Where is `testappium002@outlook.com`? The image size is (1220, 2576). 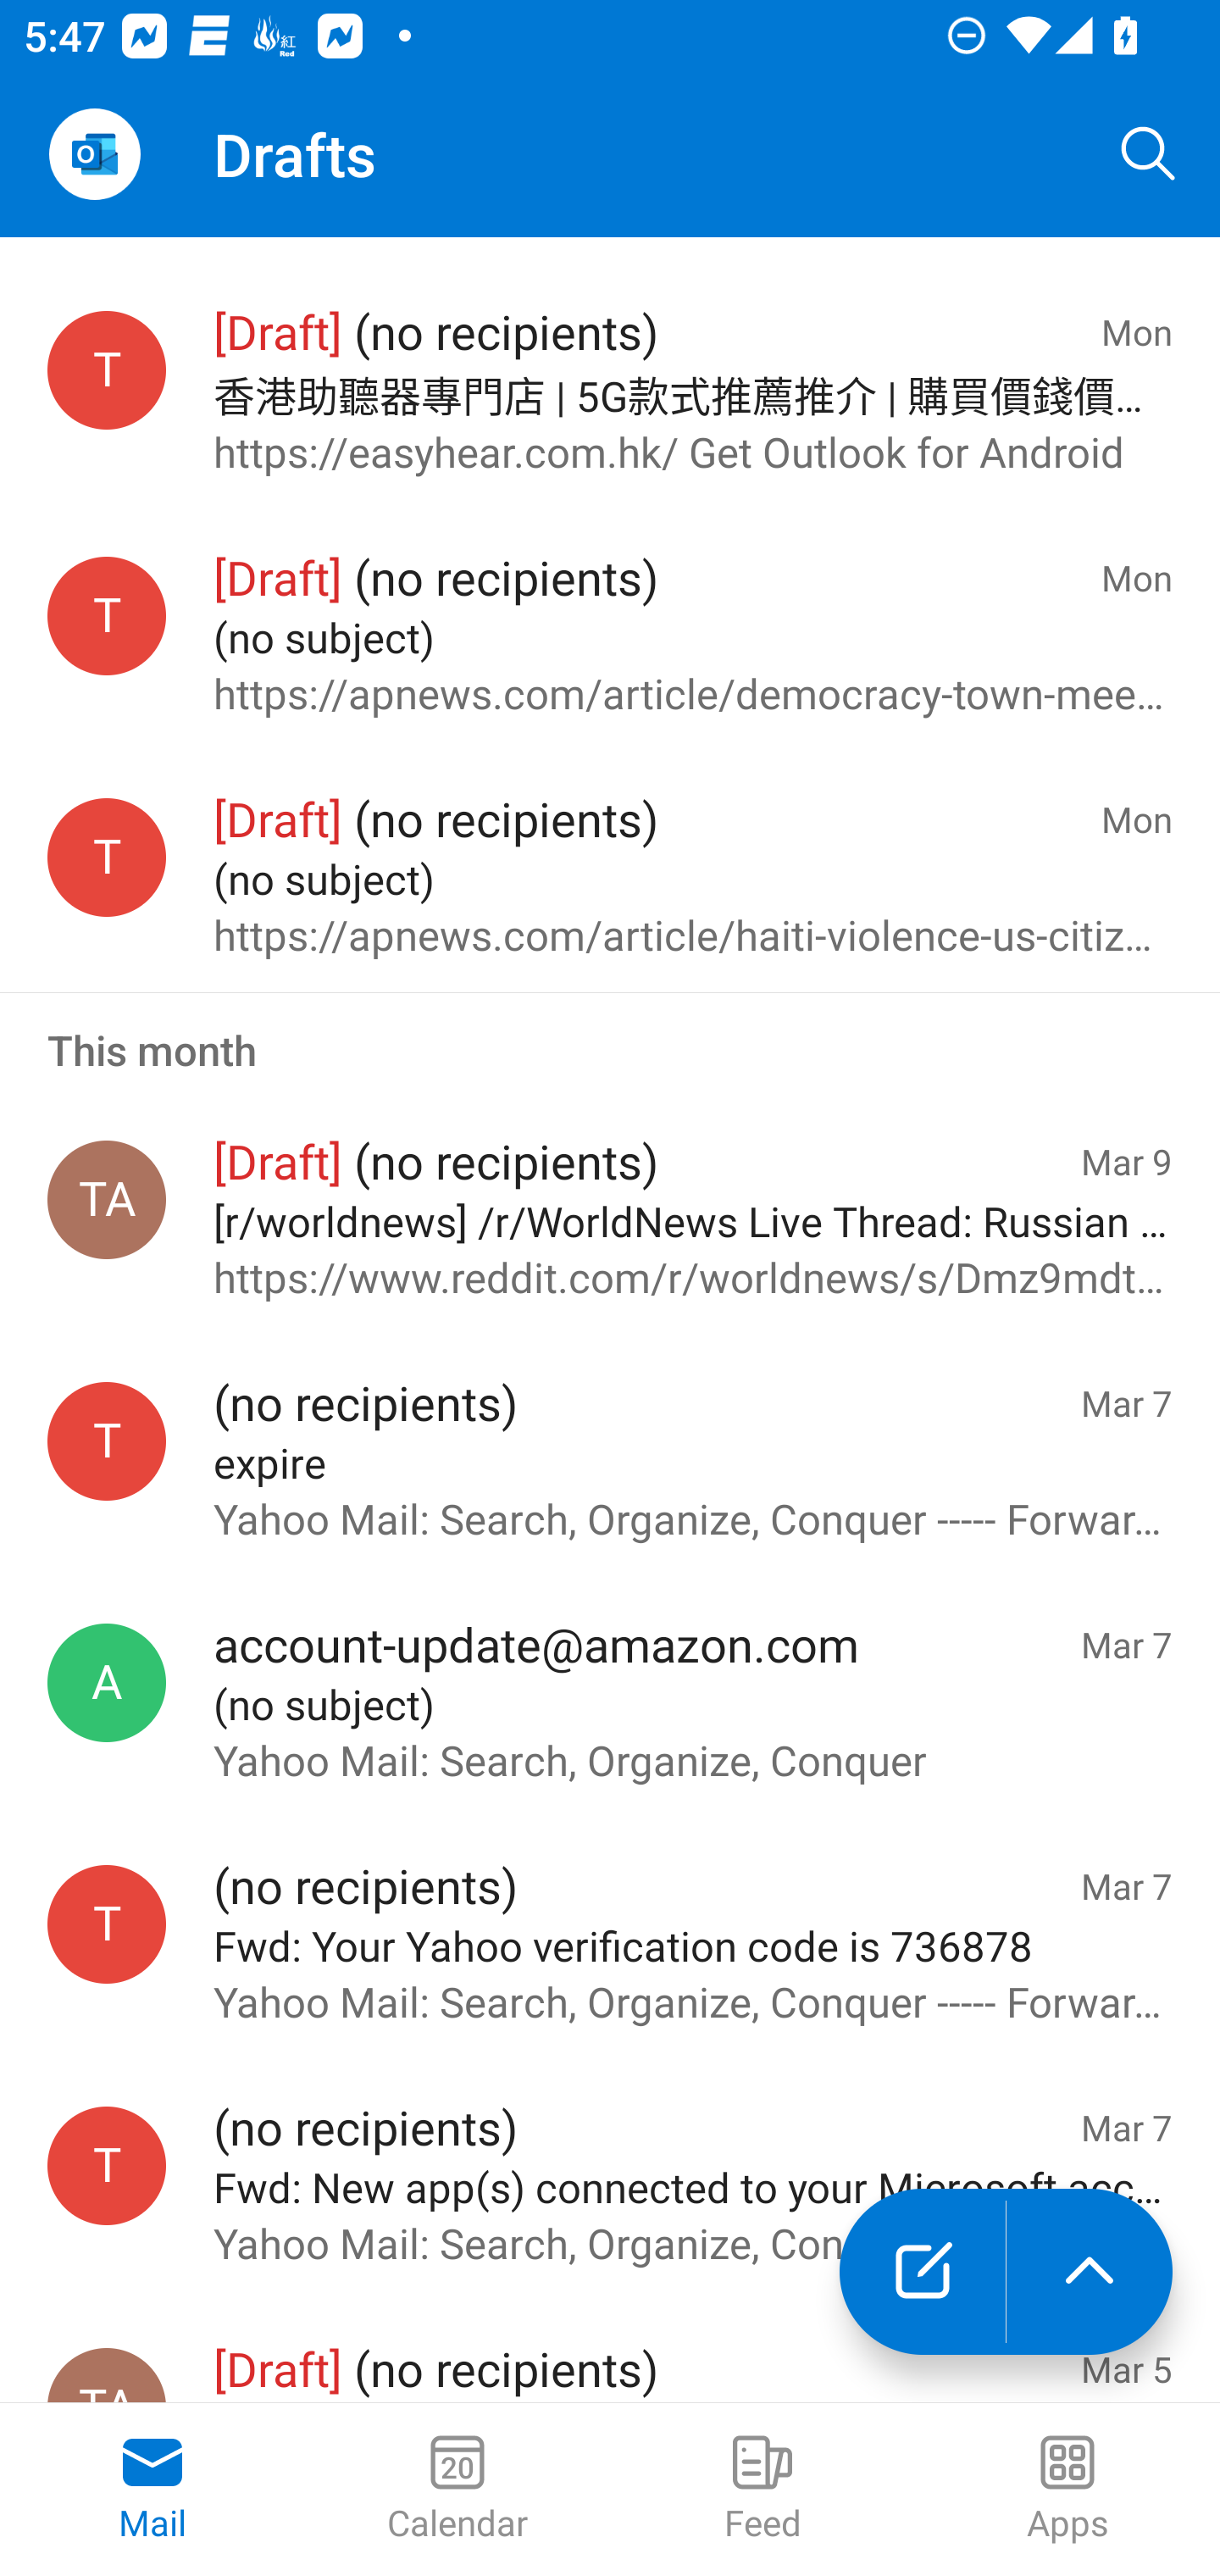 testappium002@outlook.com is located at coordinates (107, 615).